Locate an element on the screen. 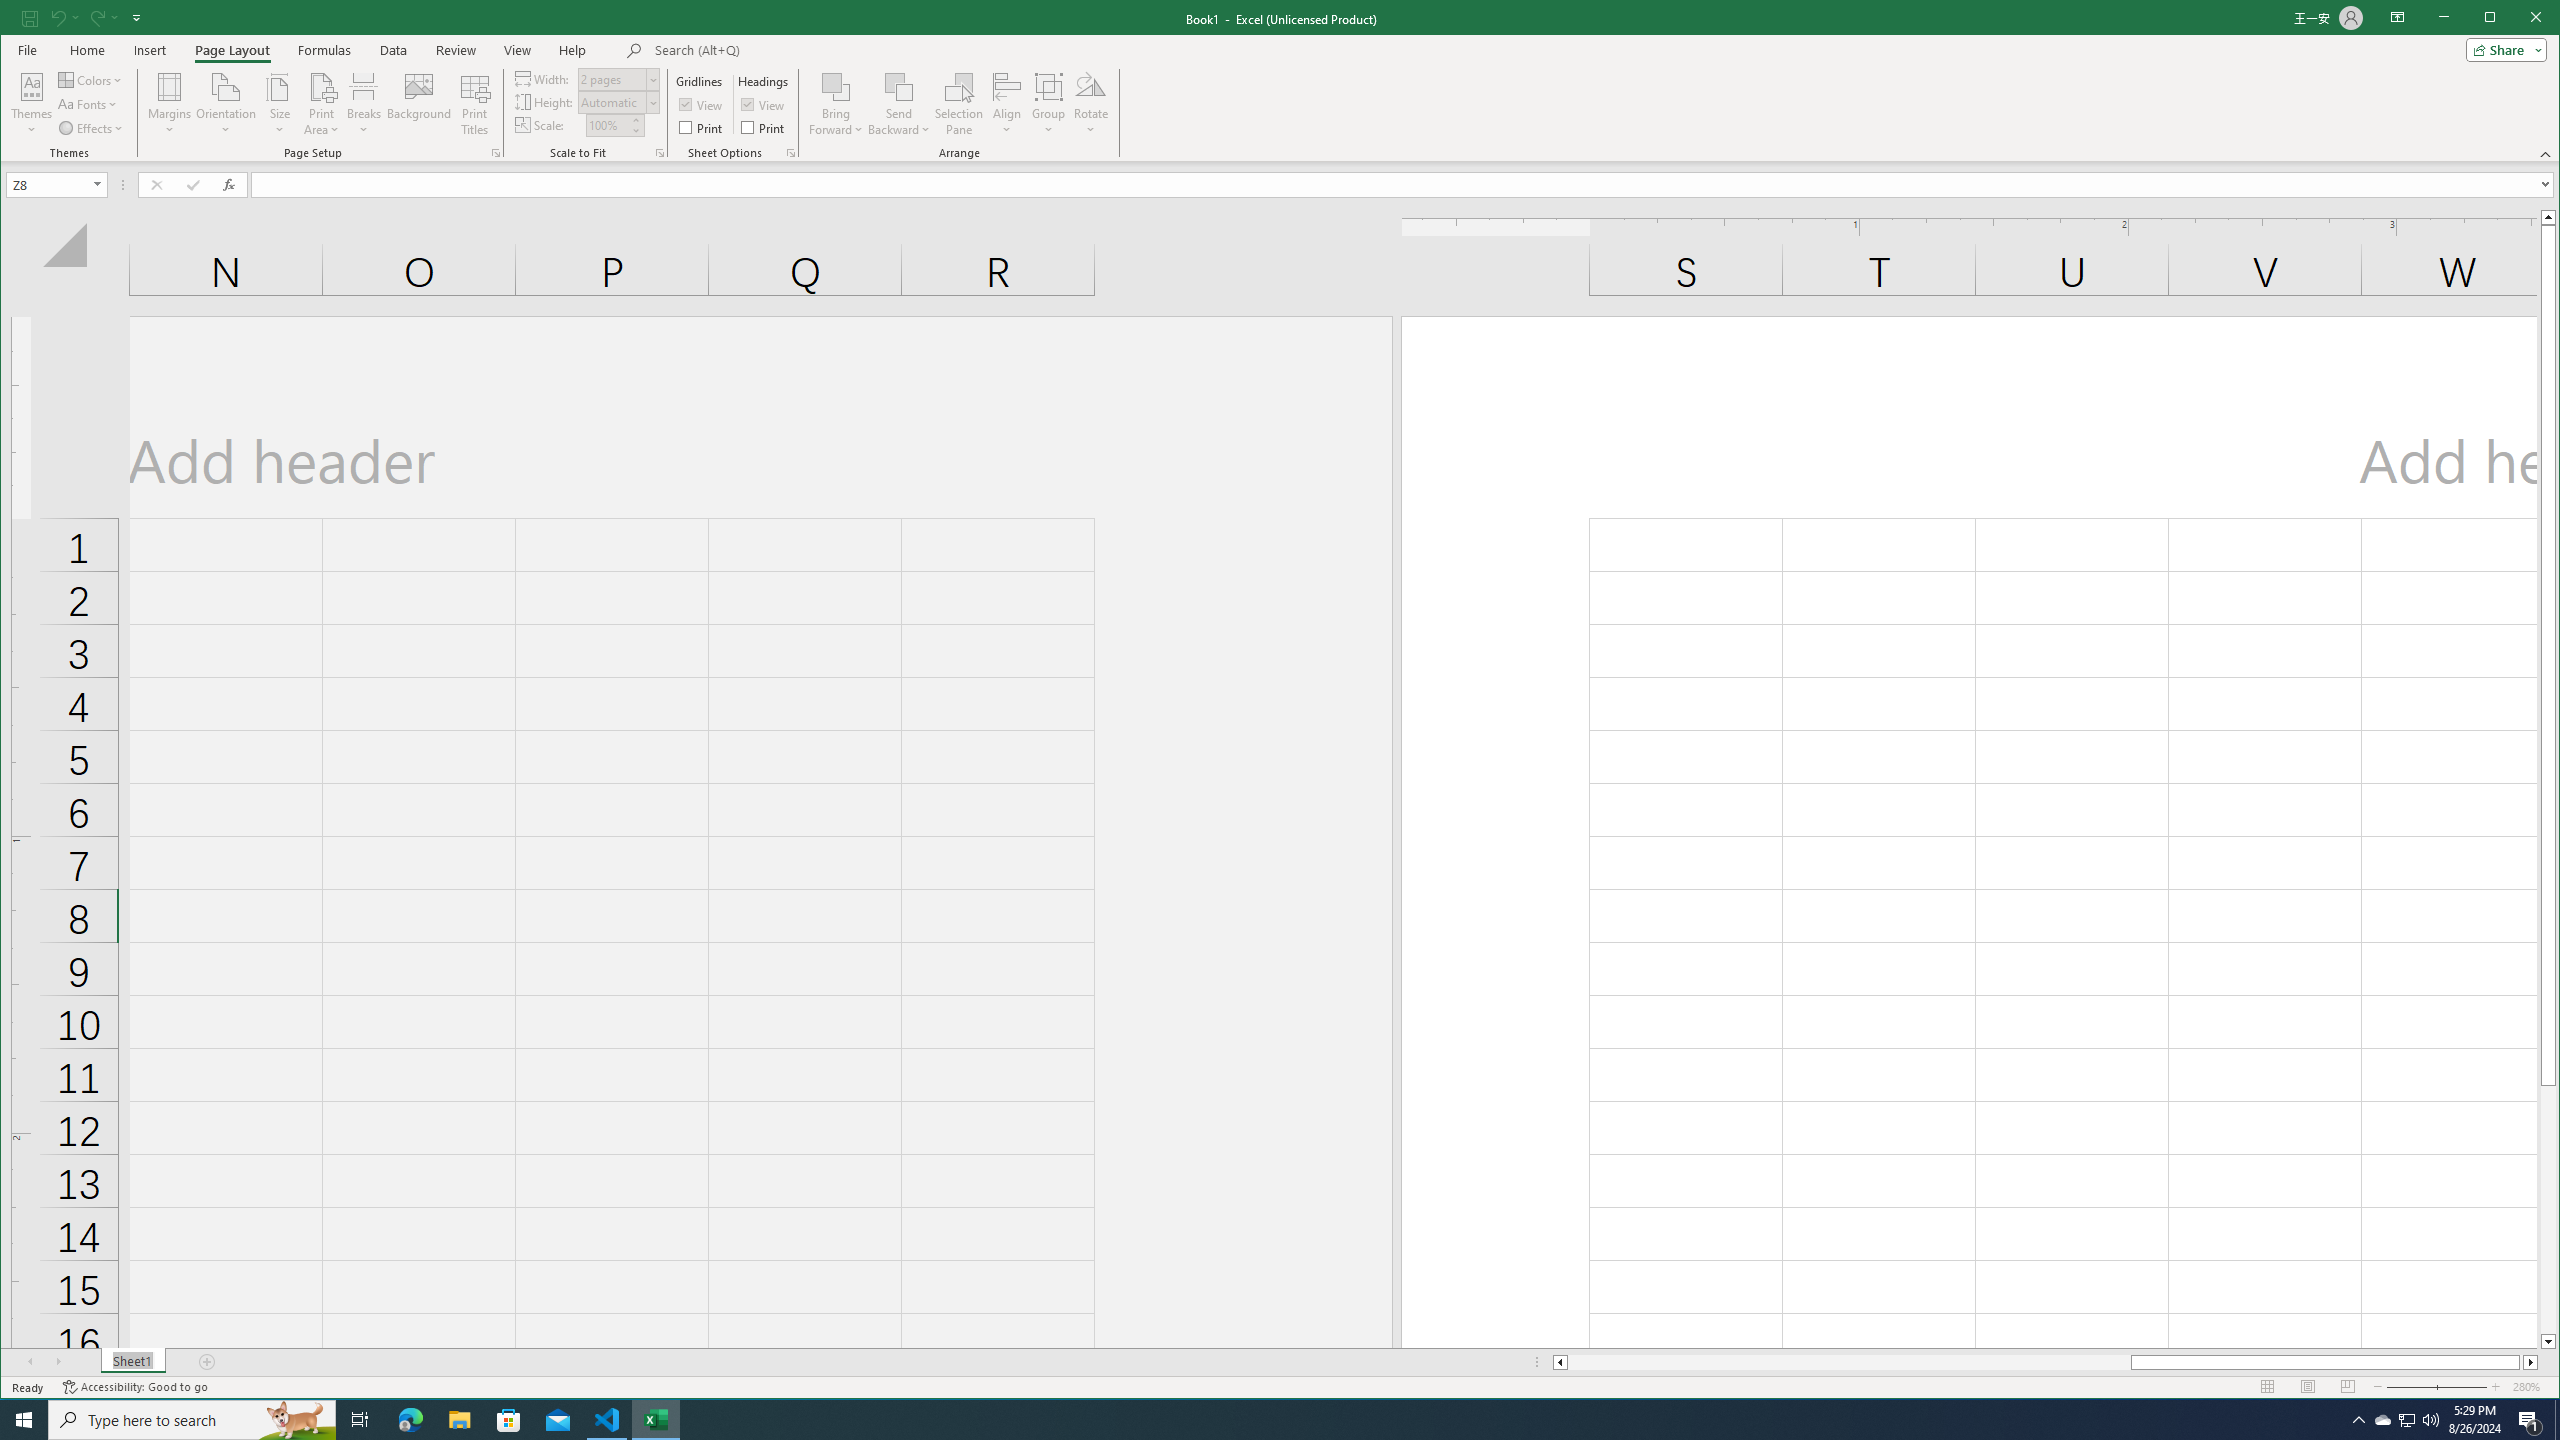 The width and height of the screenshot is (2560, 1440). Action Center, 1 new notification is located at coordinates (2530, 1420).